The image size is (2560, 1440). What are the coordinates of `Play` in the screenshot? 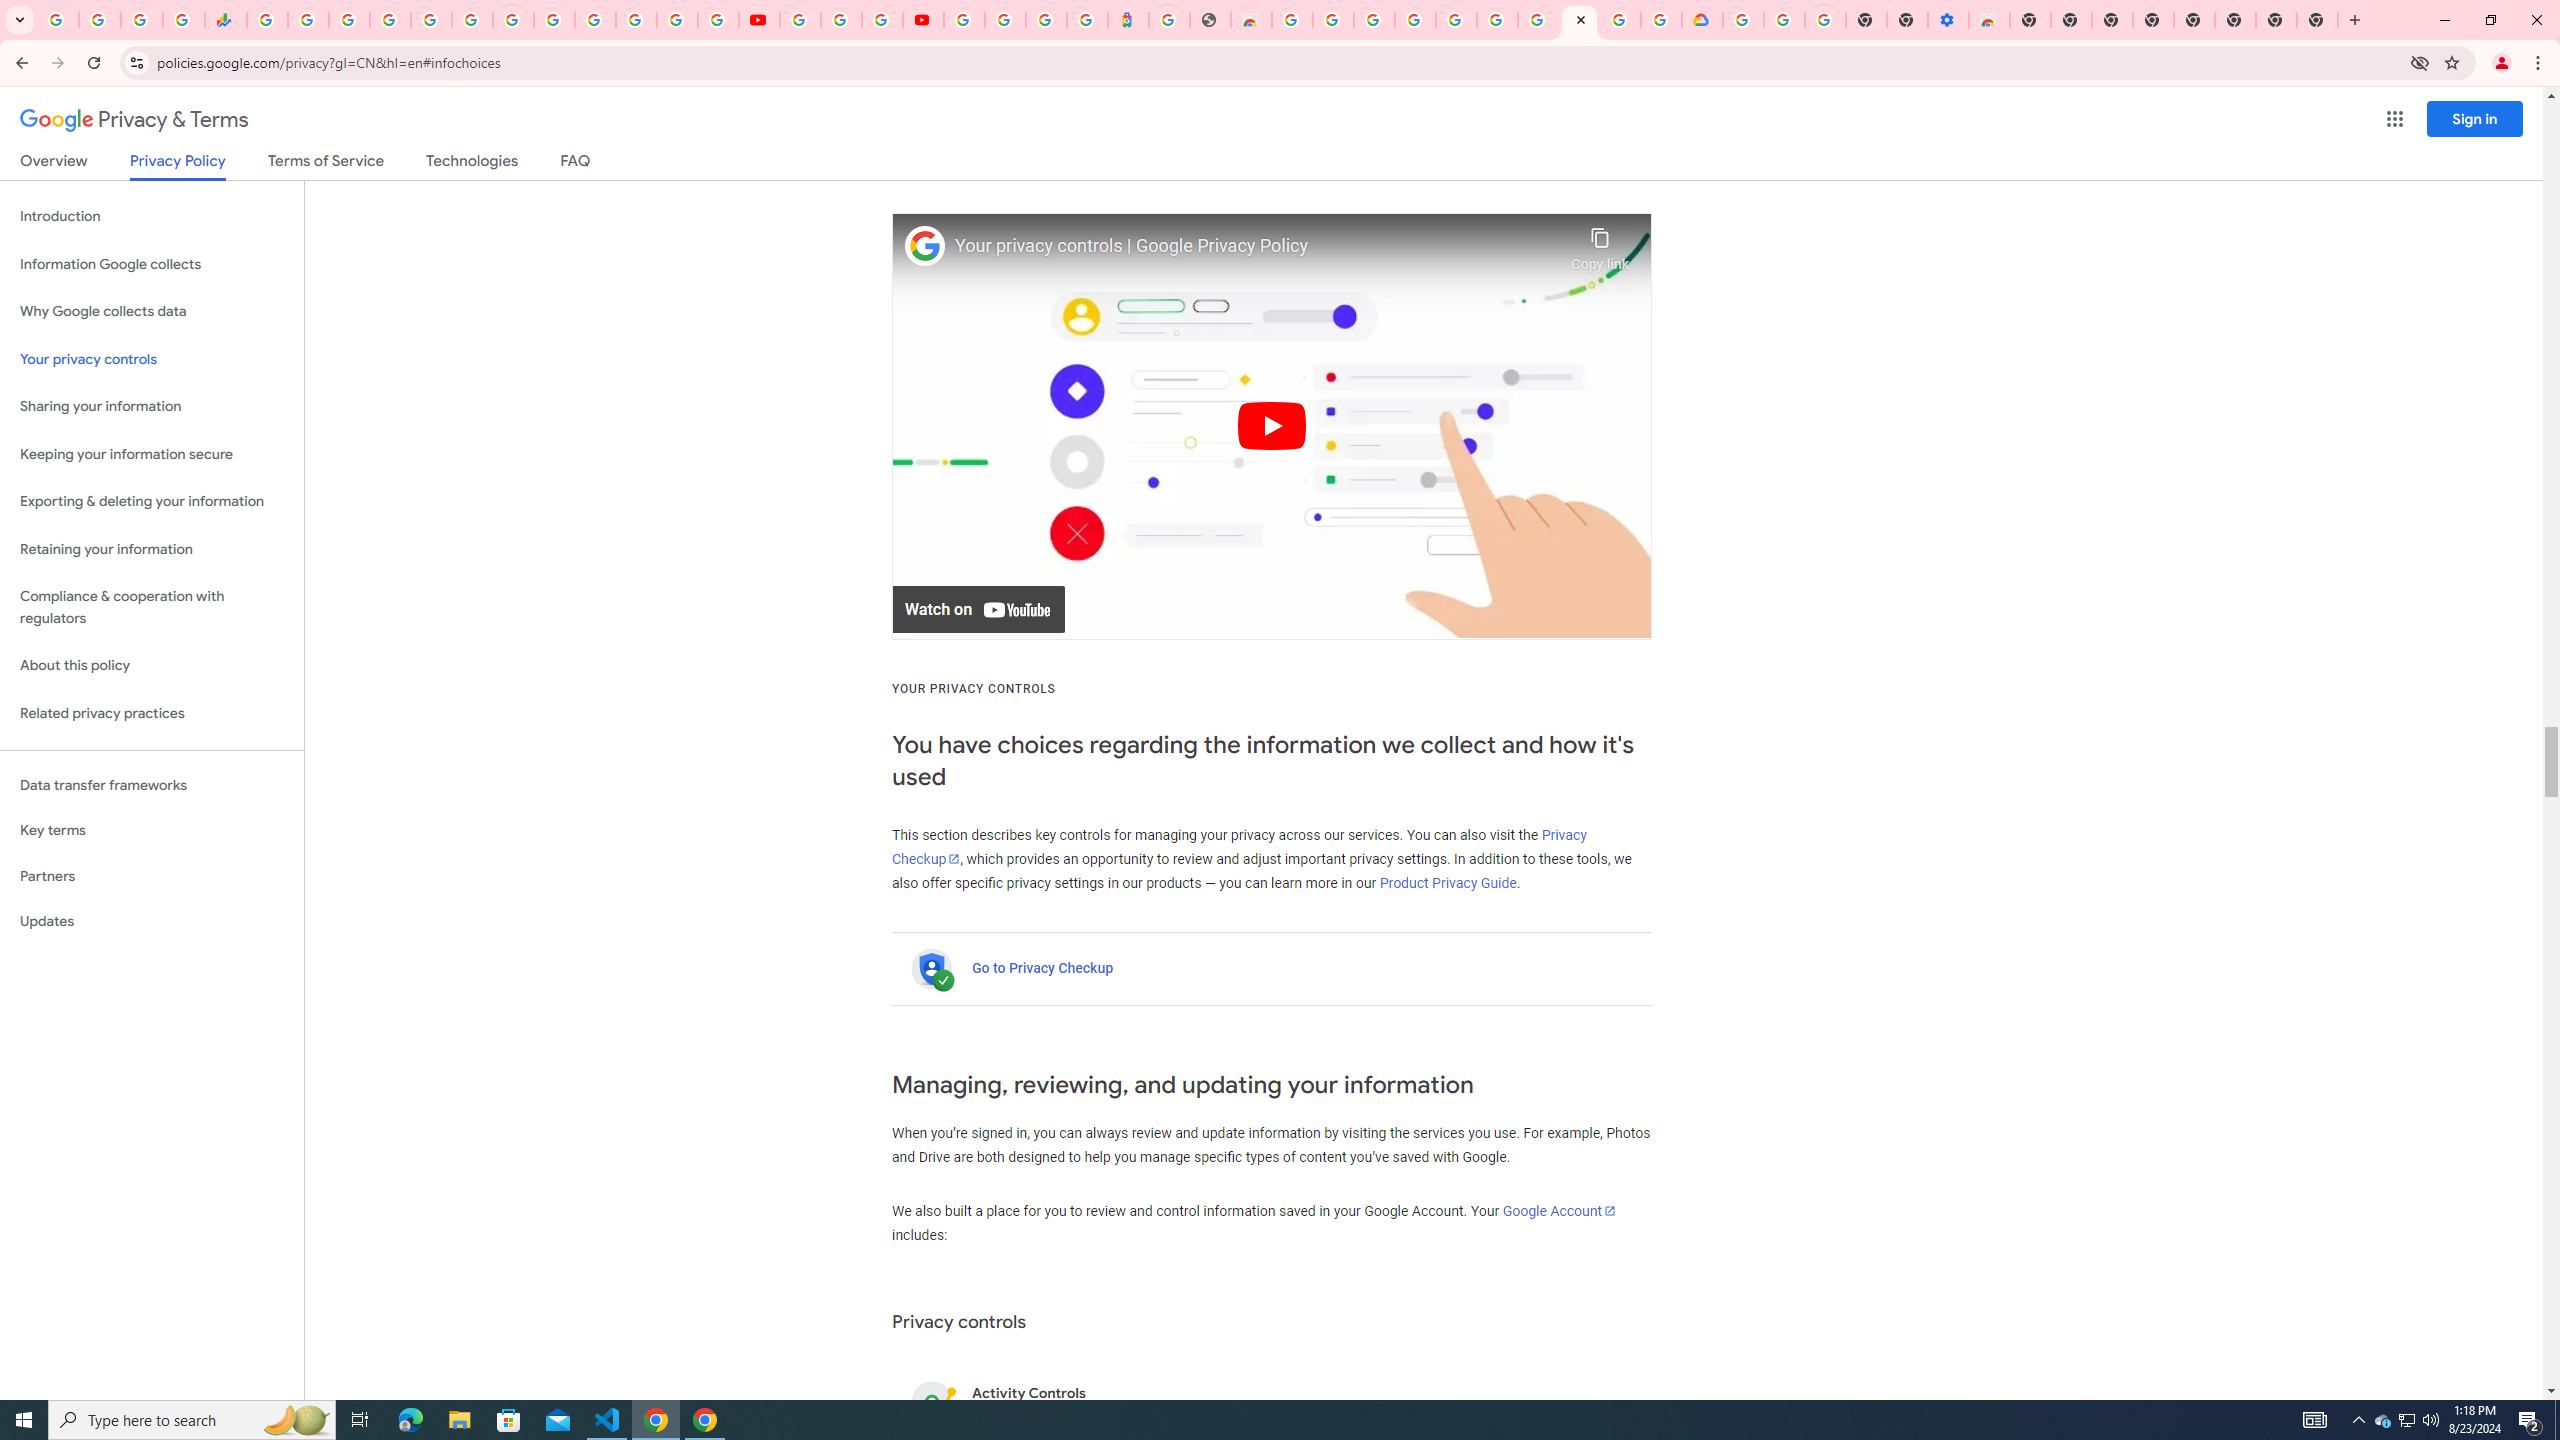 It's located at (1272, 426).